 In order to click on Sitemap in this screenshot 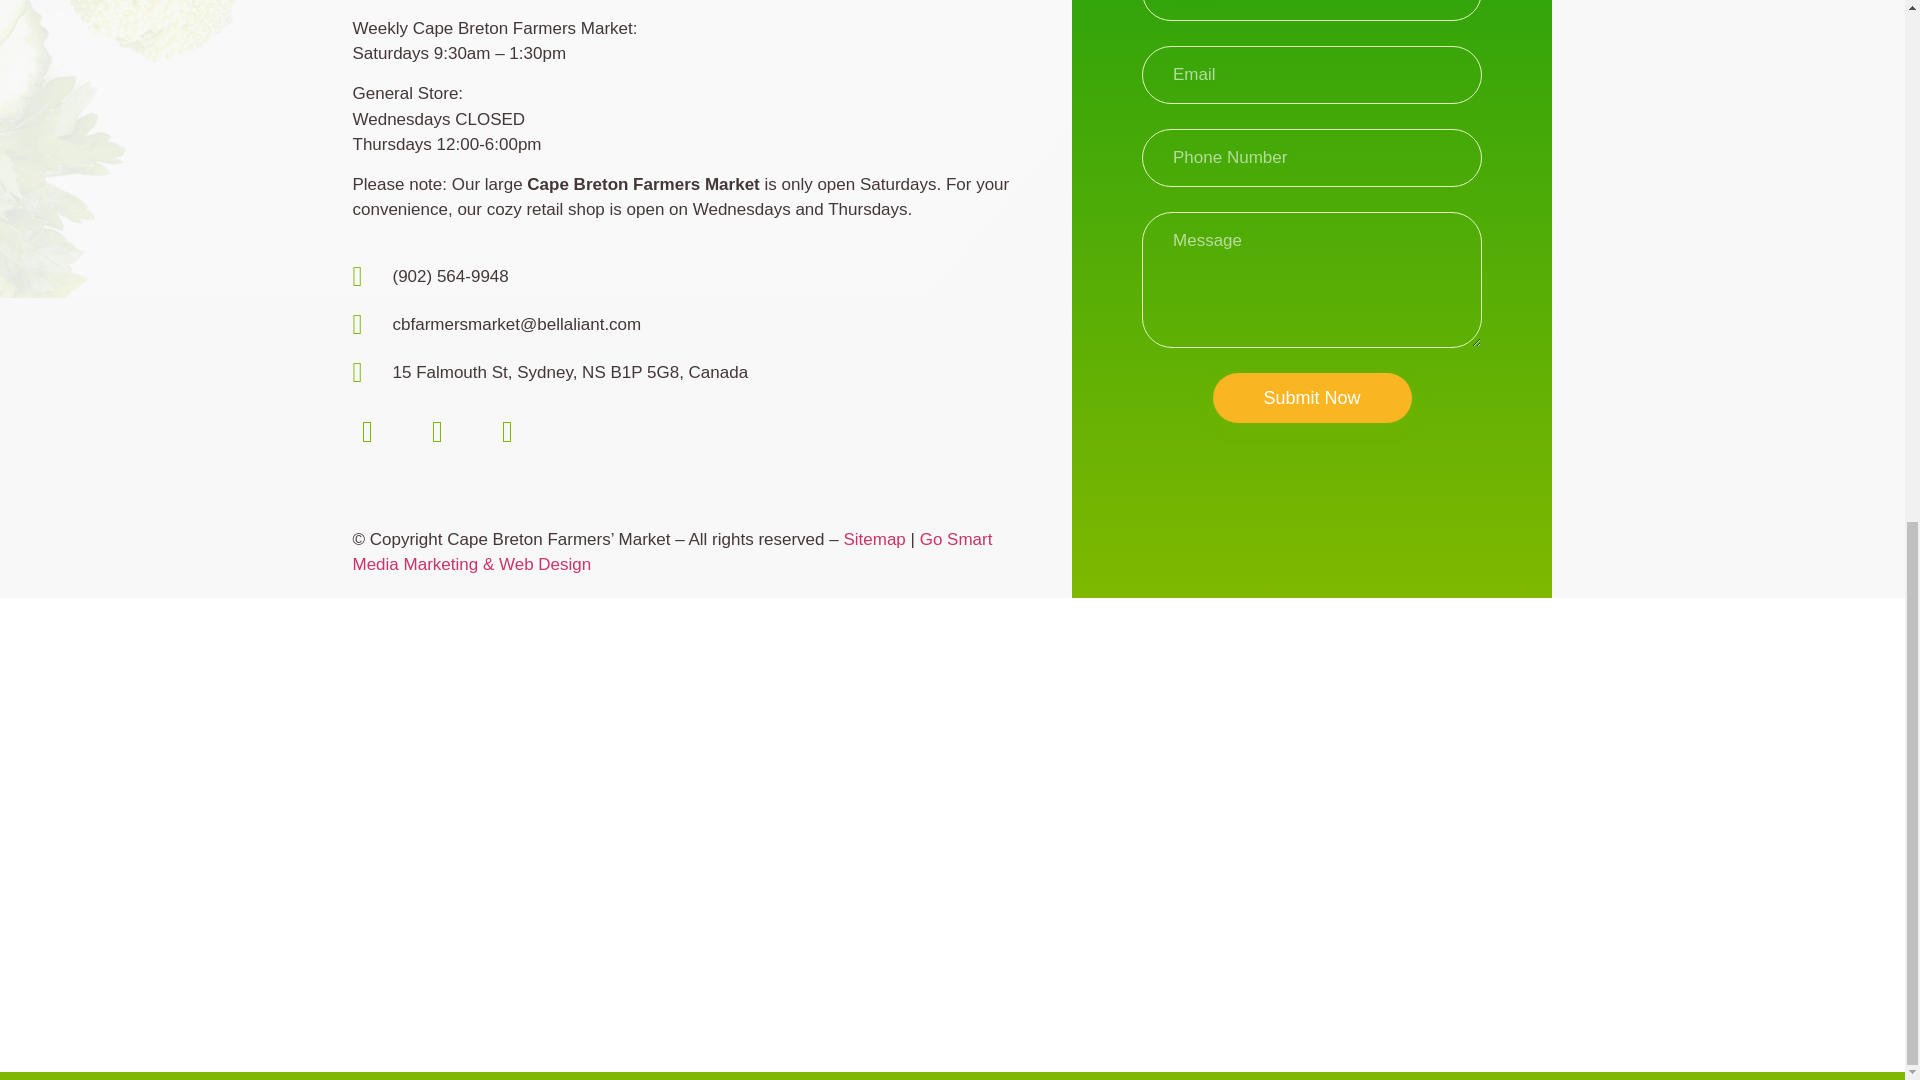, I will do `click(873, 539)`.